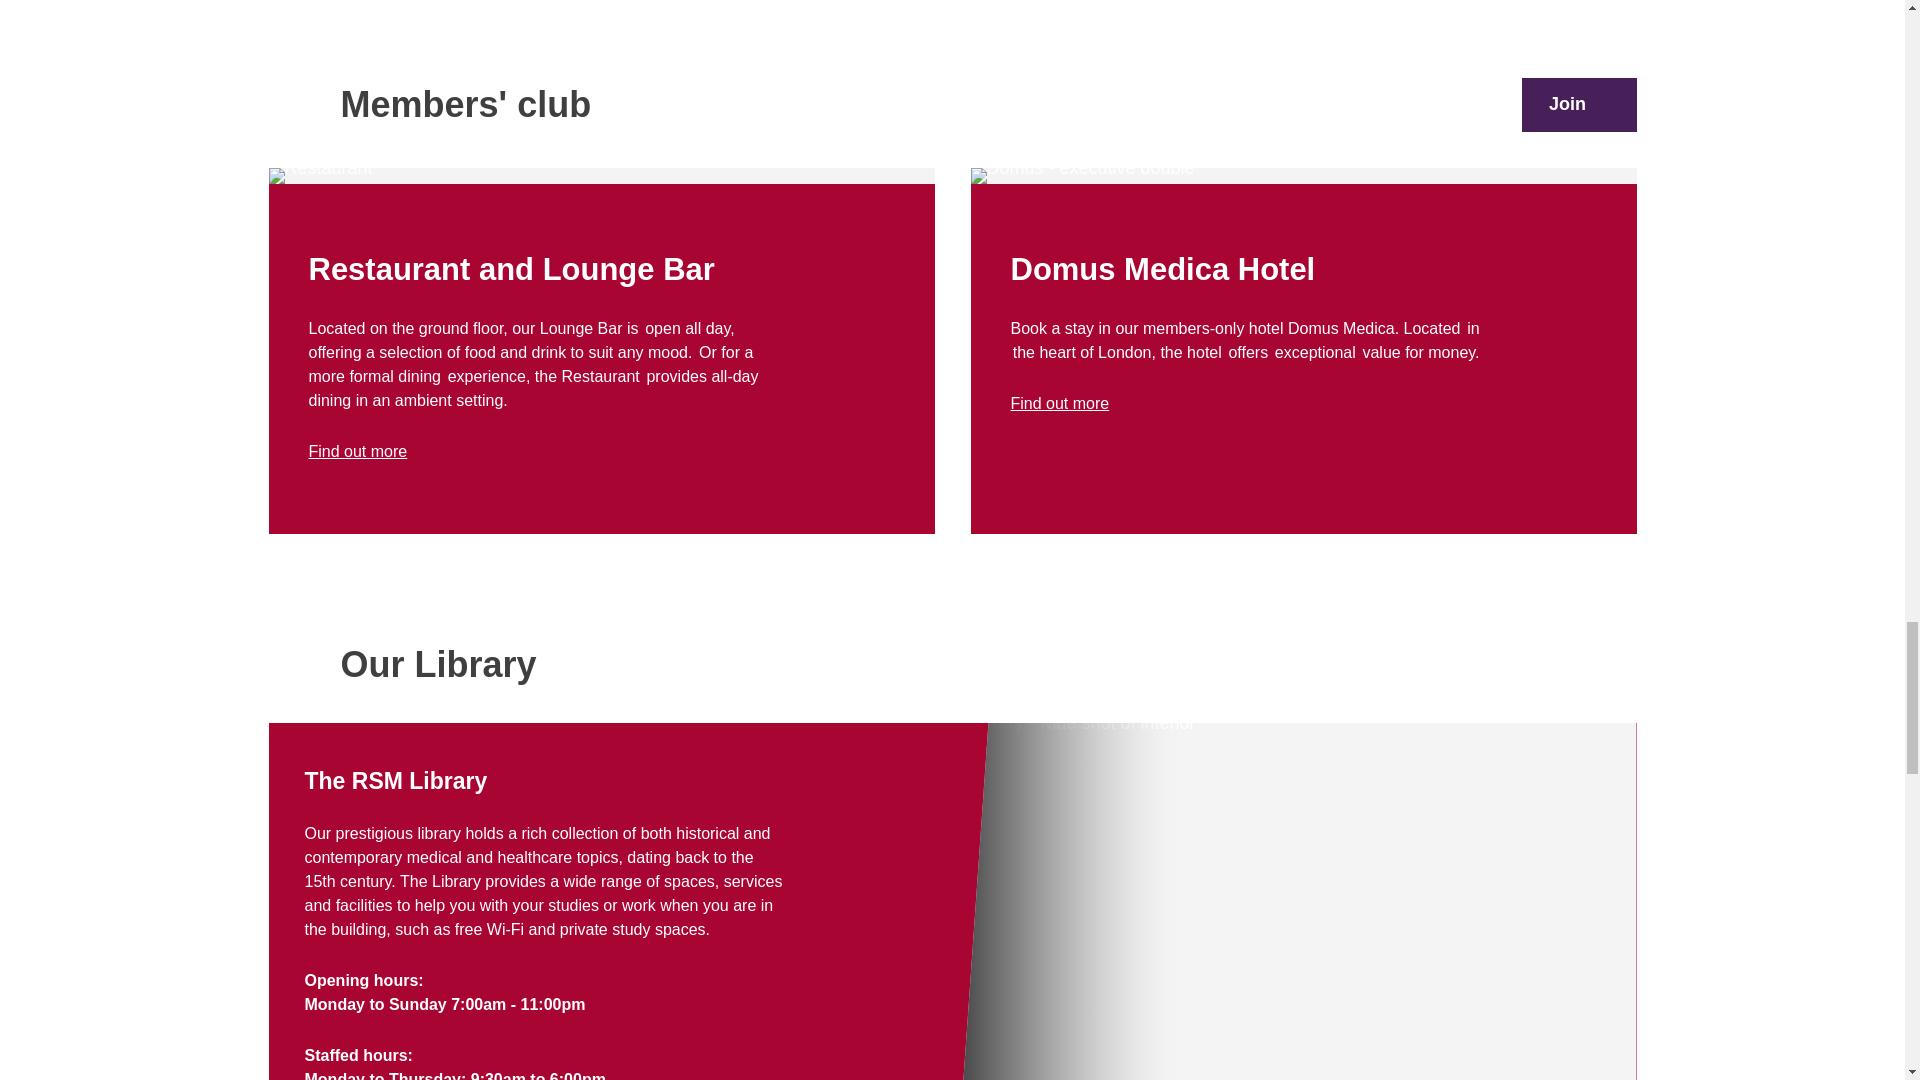 The image size is (1920, 1080). What do you see at coordinates (357, 450) in the screenshot?
I see `Restaurant and Lounge Bar` at bounding box center [357, 450].